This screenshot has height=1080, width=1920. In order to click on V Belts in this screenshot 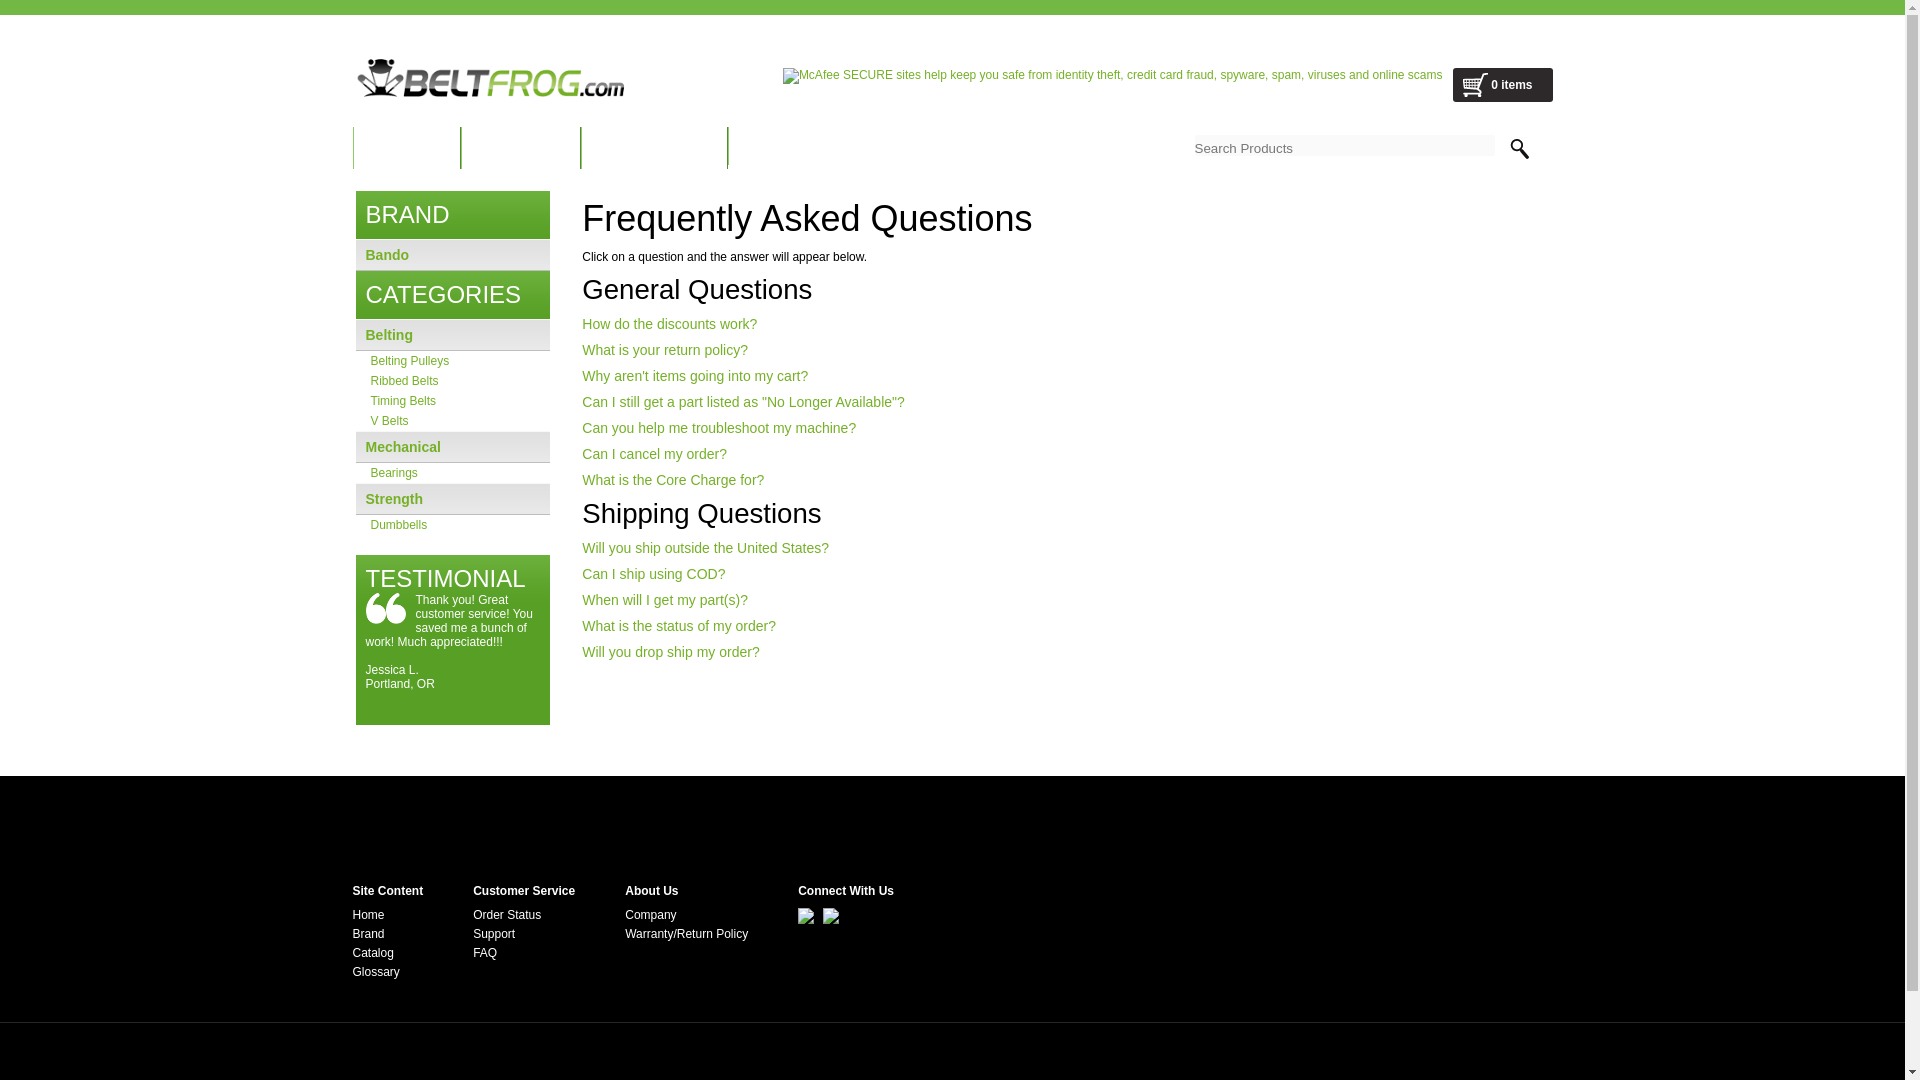, I will do `click(452, 420)`.